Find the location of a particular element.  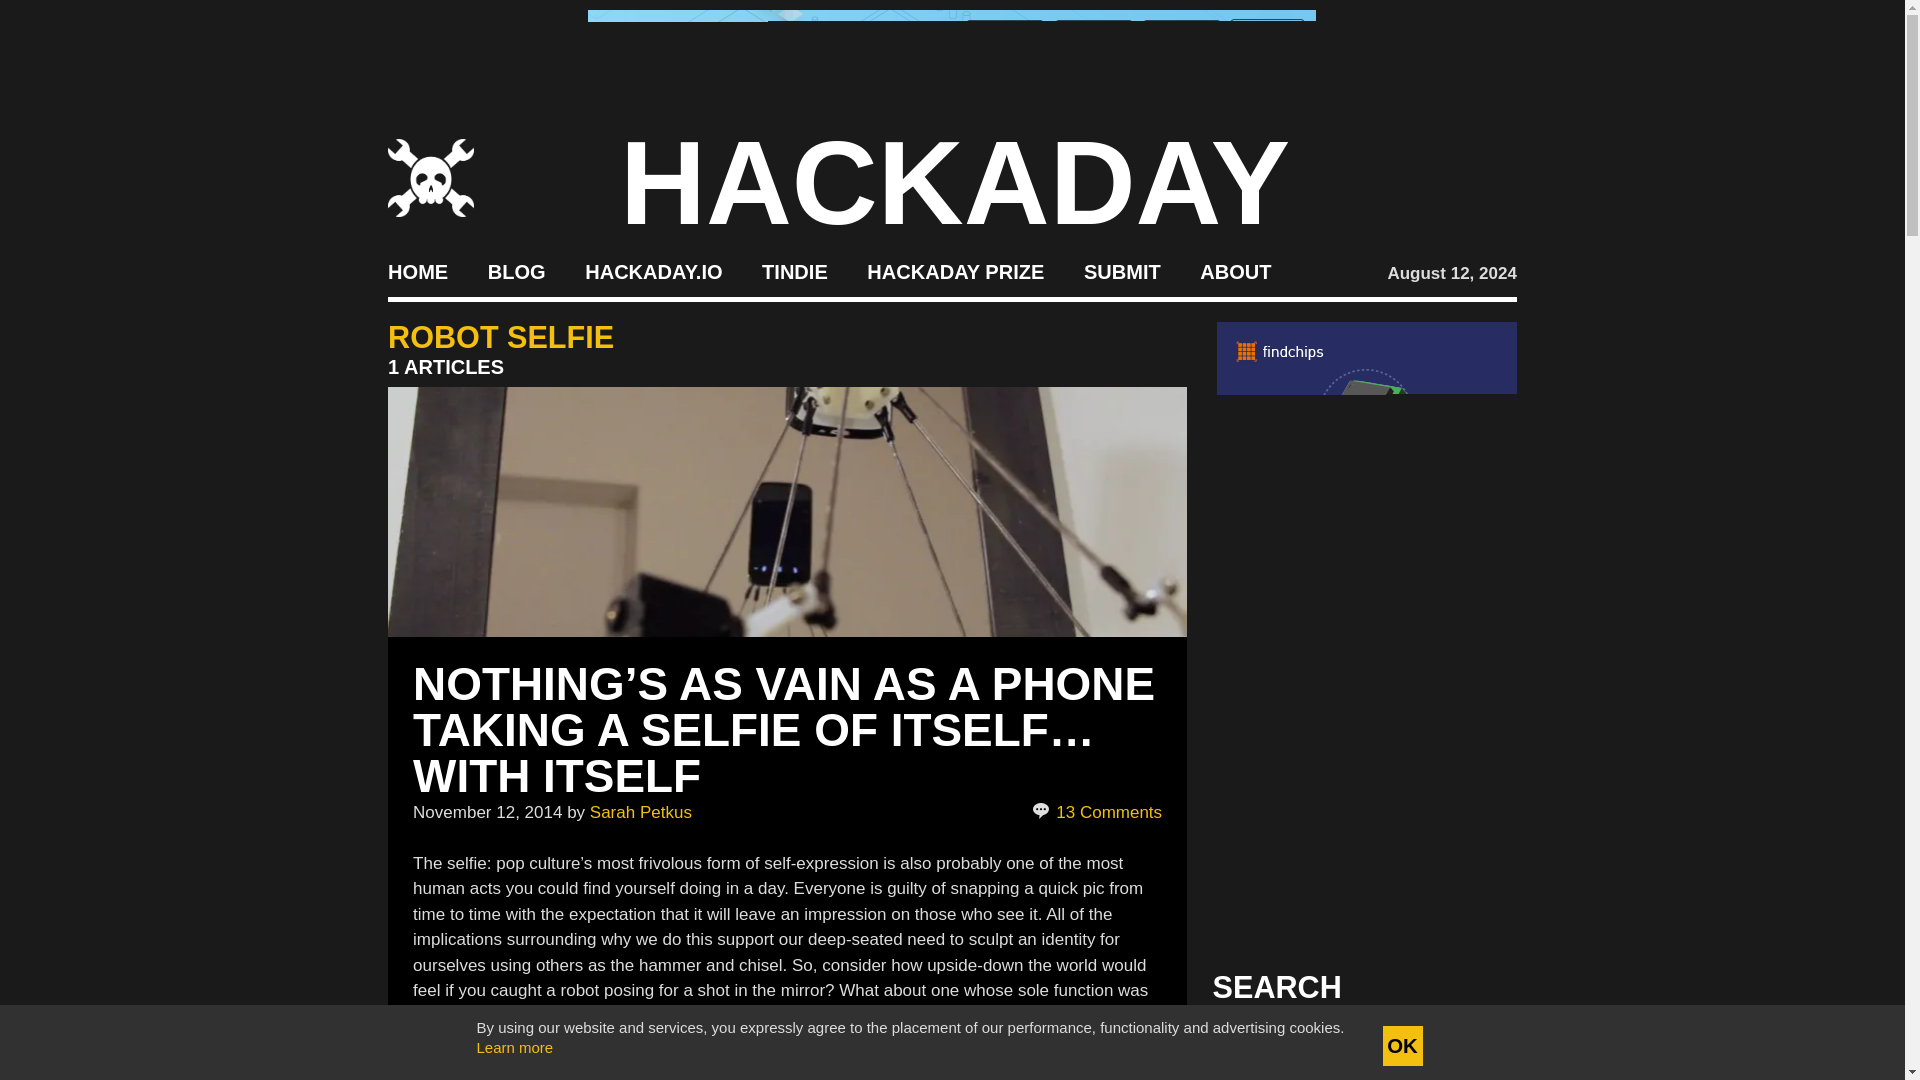

Search is located at coordinates (1470, 1046).